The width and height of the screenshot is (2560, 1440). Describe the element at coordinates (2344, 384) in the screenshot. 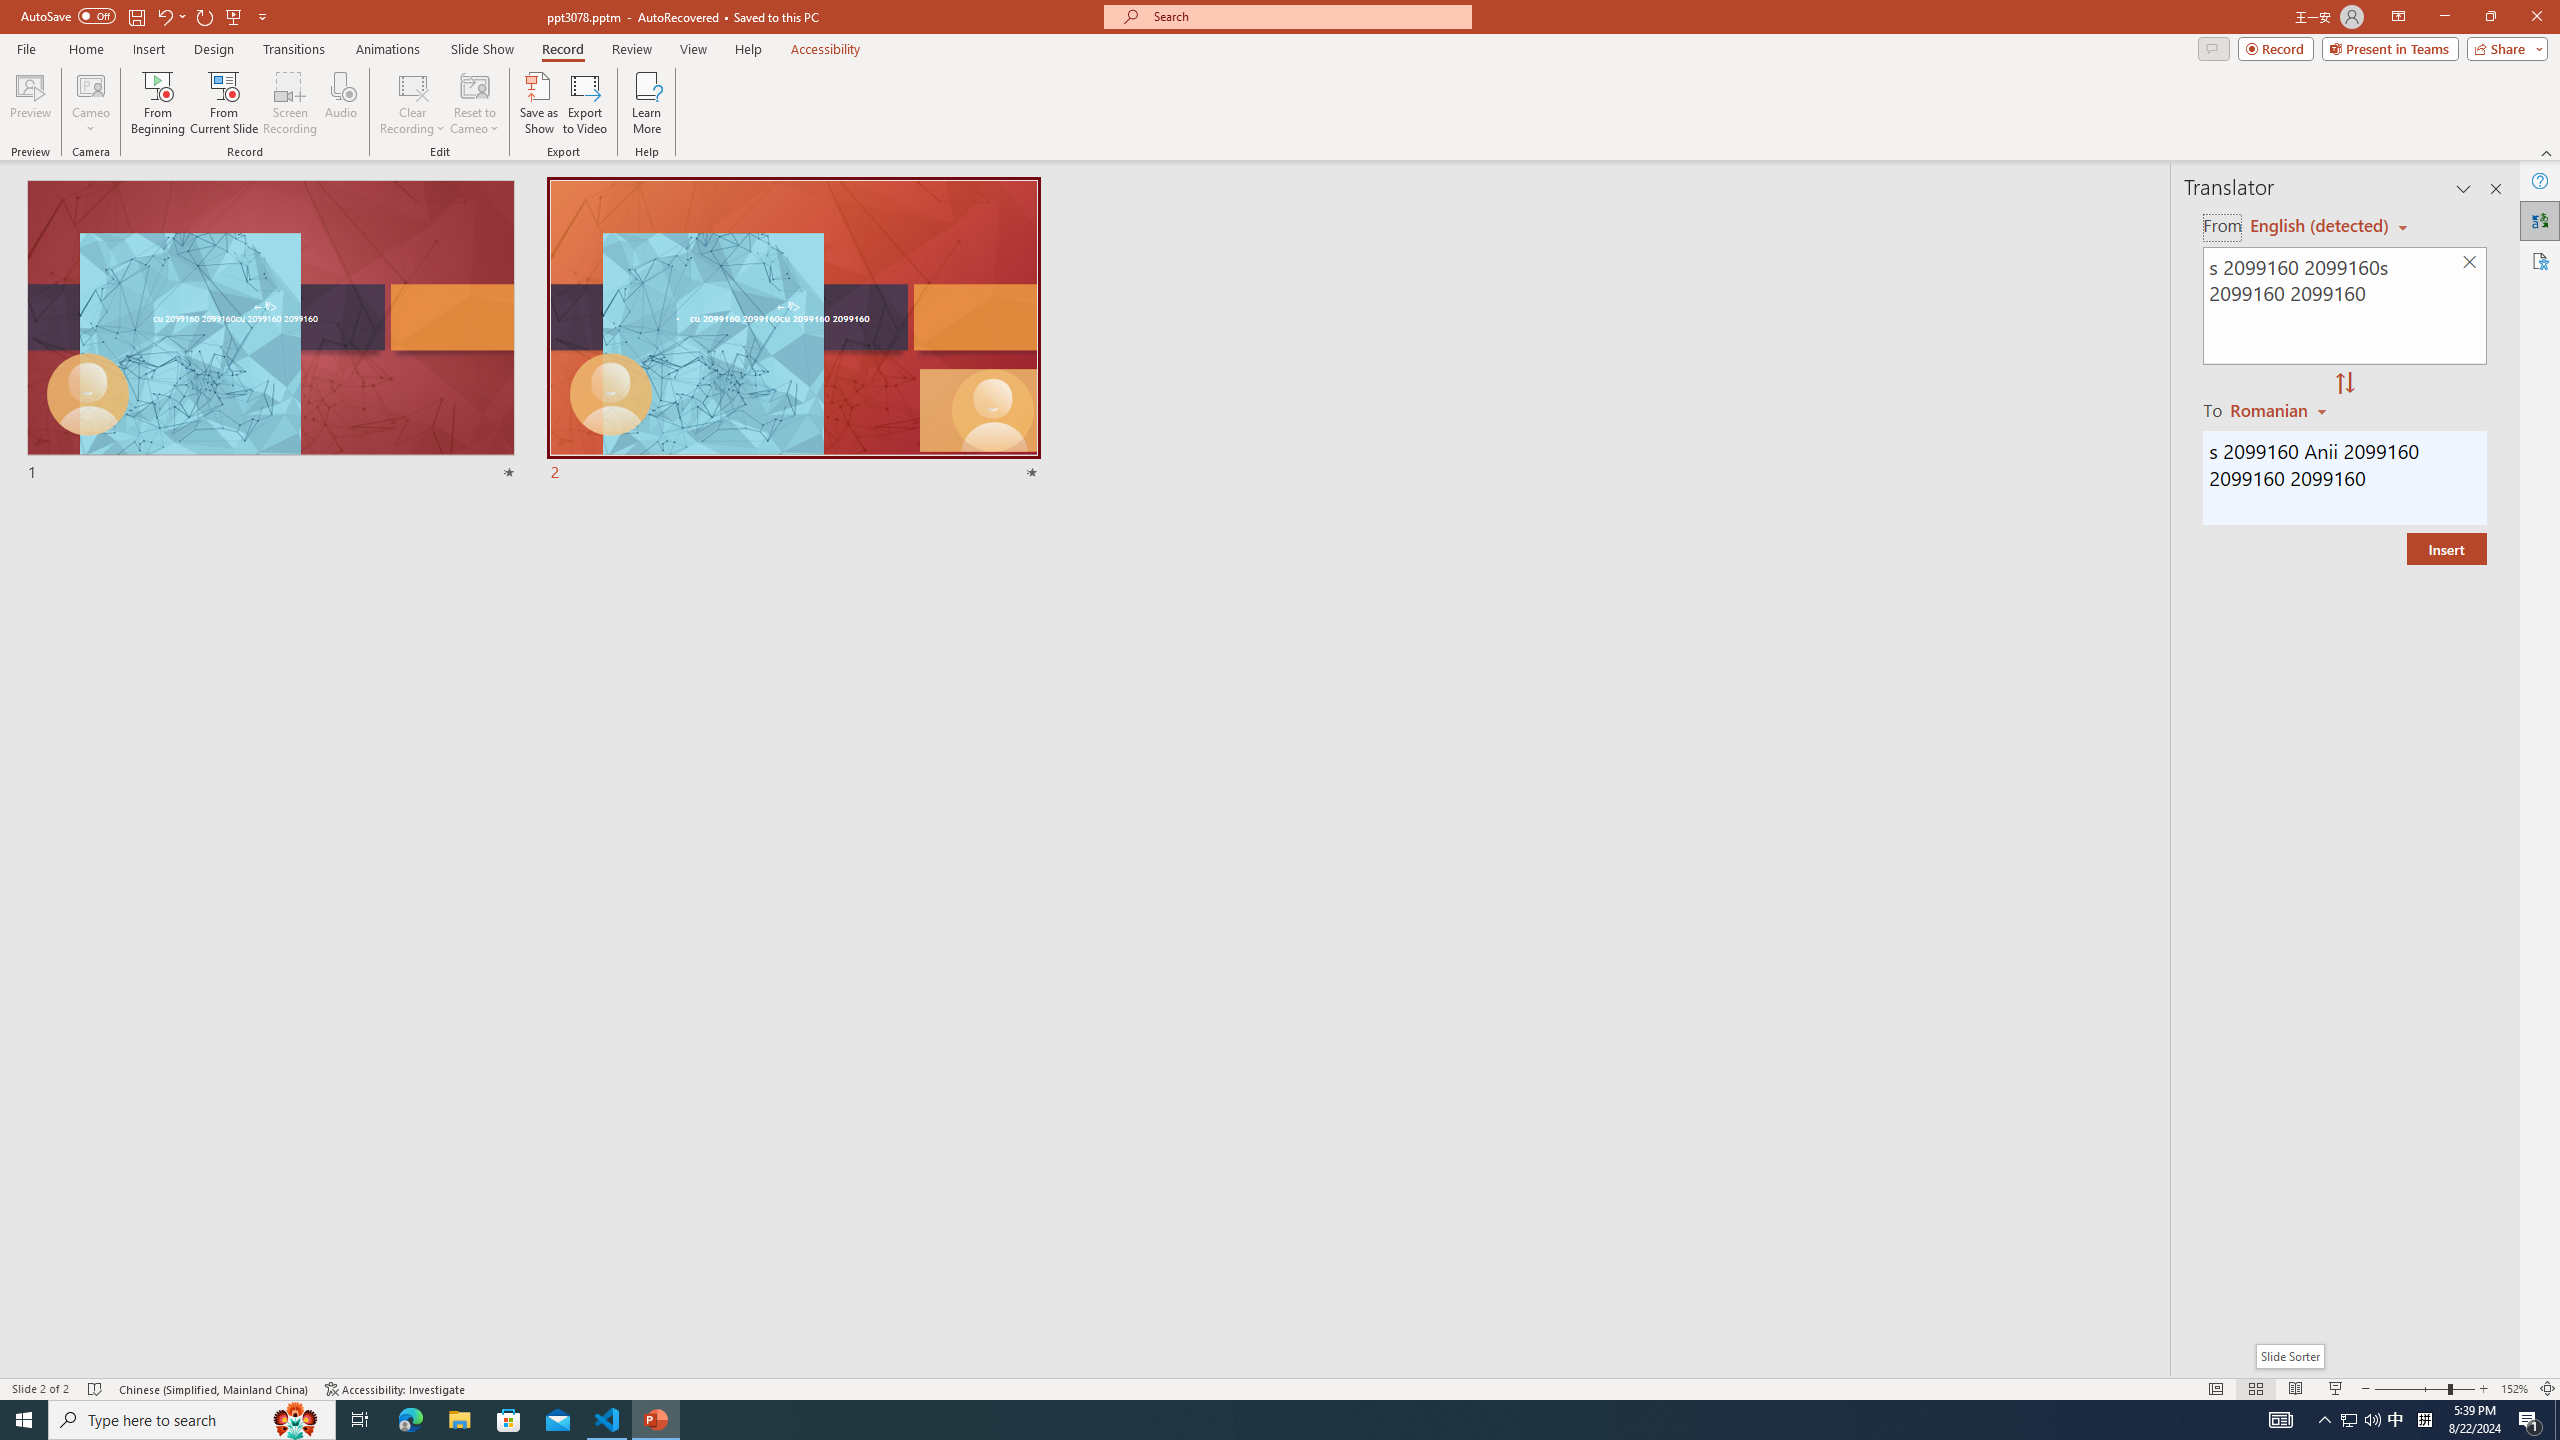

I see `Swap "from" and "to" languages.` at that location.